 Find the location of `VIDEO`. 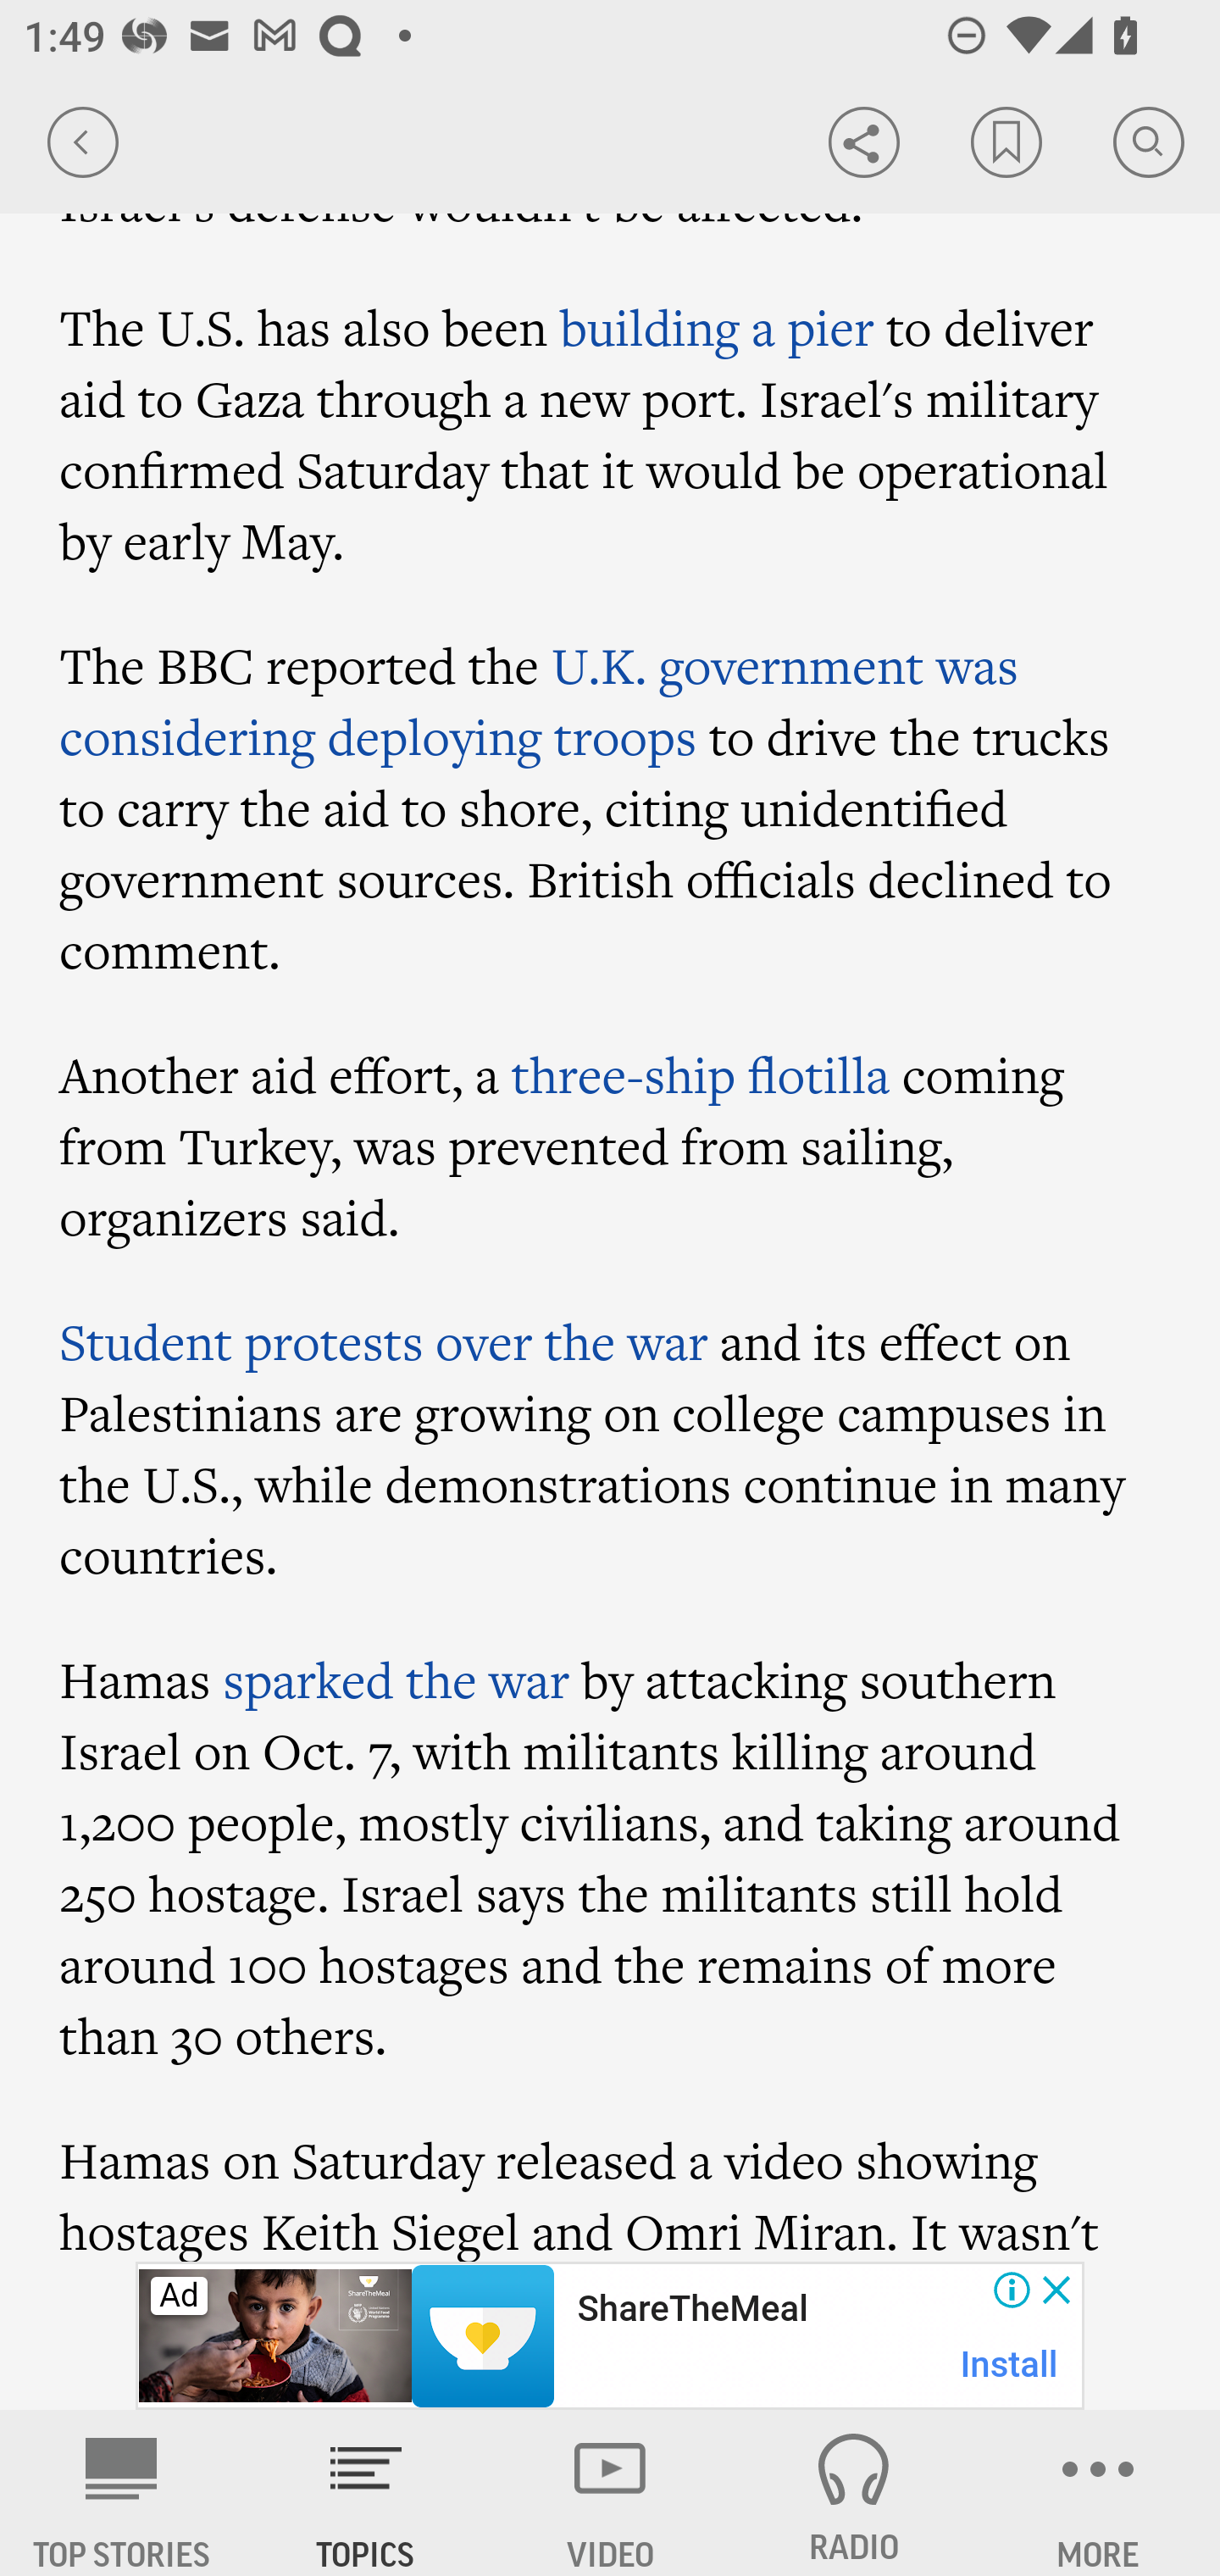

VIDEO is located at coordinates (610, 2493).